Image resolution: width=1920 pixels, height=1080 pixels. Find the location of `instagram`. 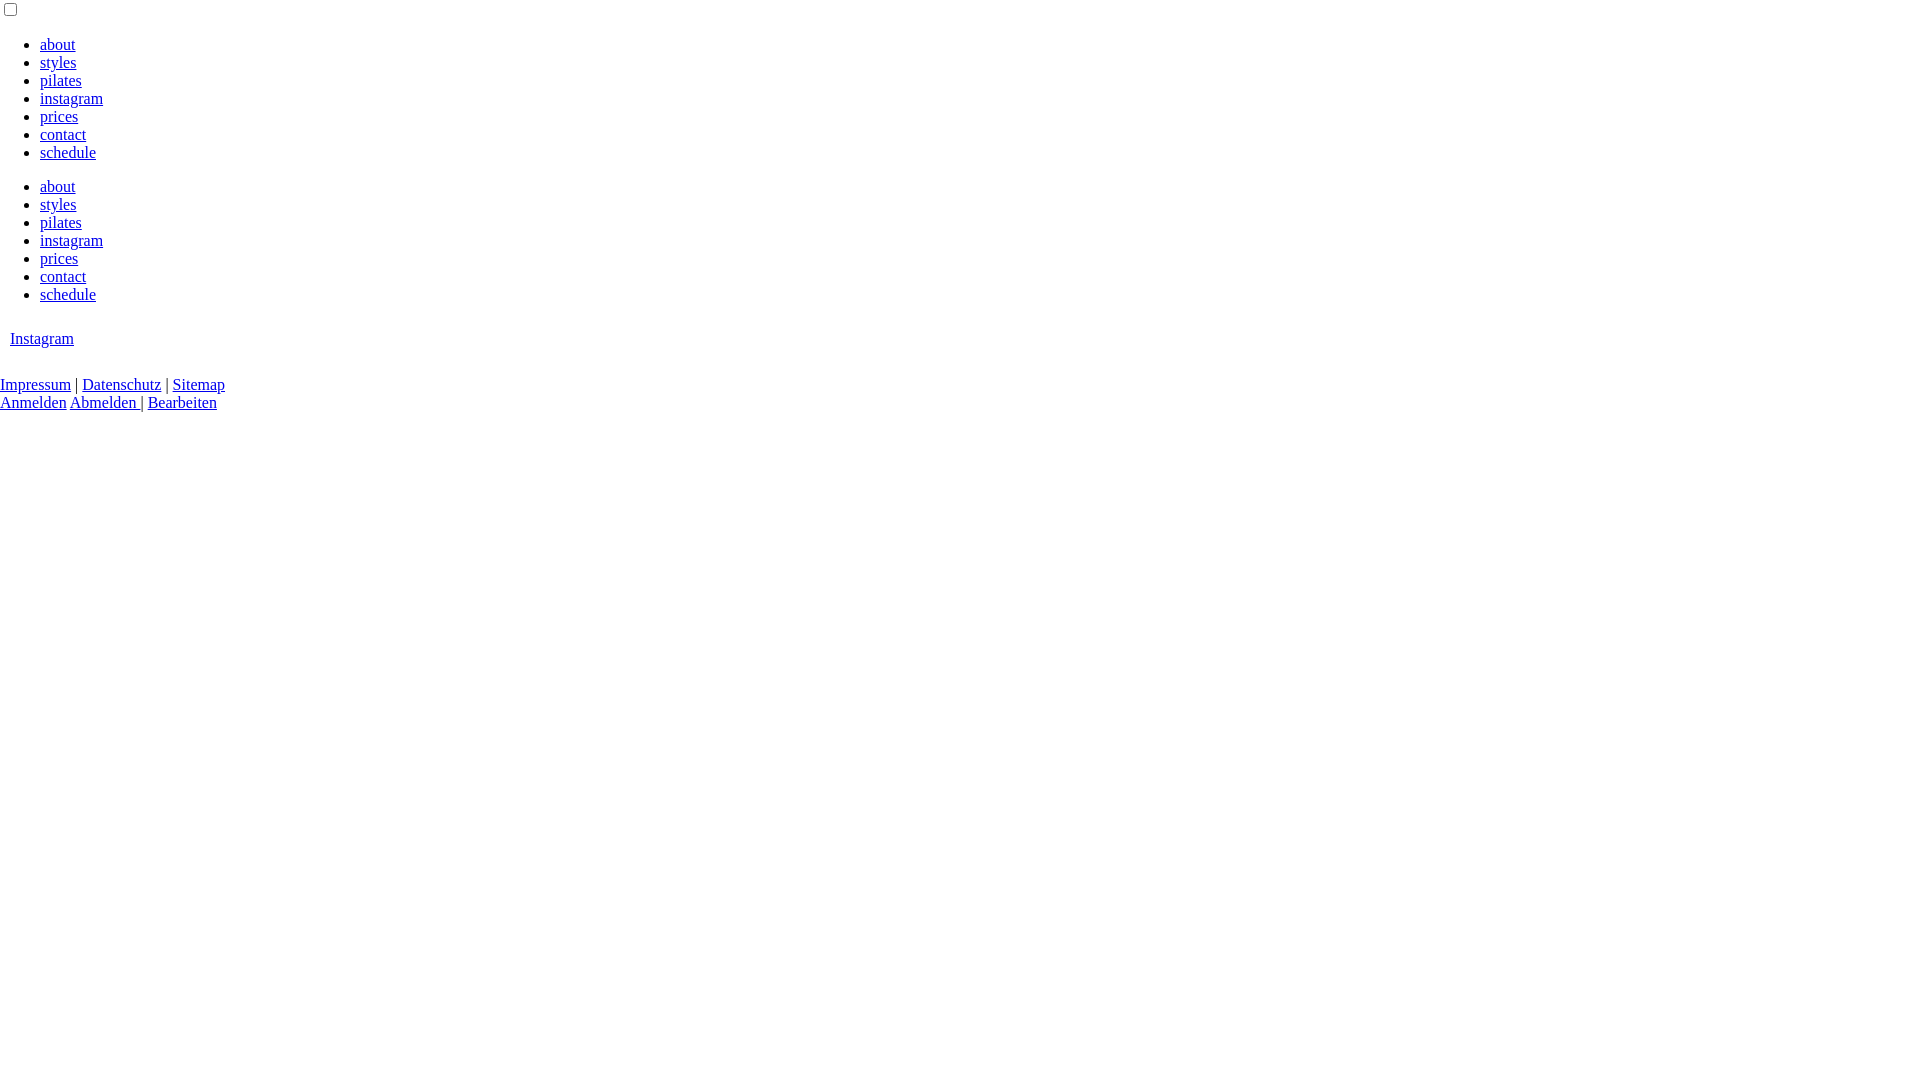

instagram is located at coordinates (72, 98).